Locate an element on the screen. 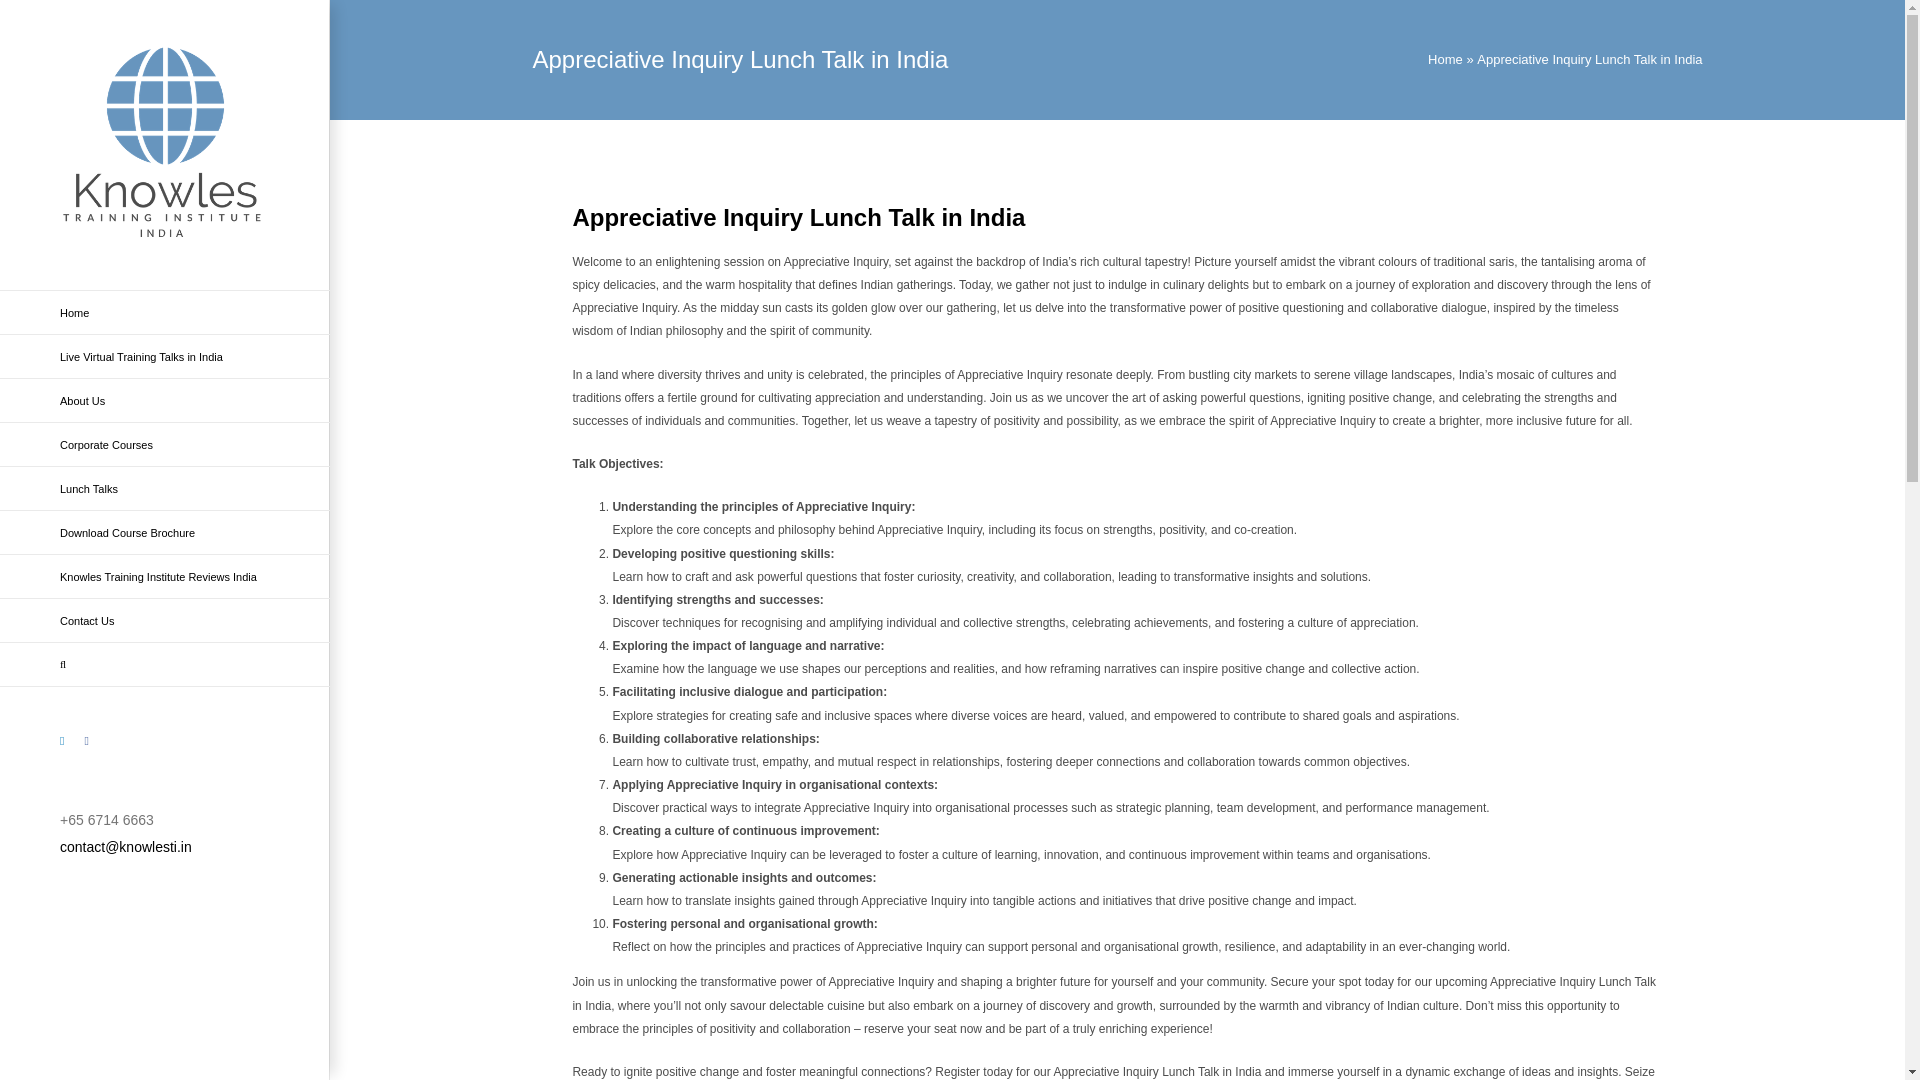  Knowles Training Institute Reviews India is located at coordinates (165, 577).